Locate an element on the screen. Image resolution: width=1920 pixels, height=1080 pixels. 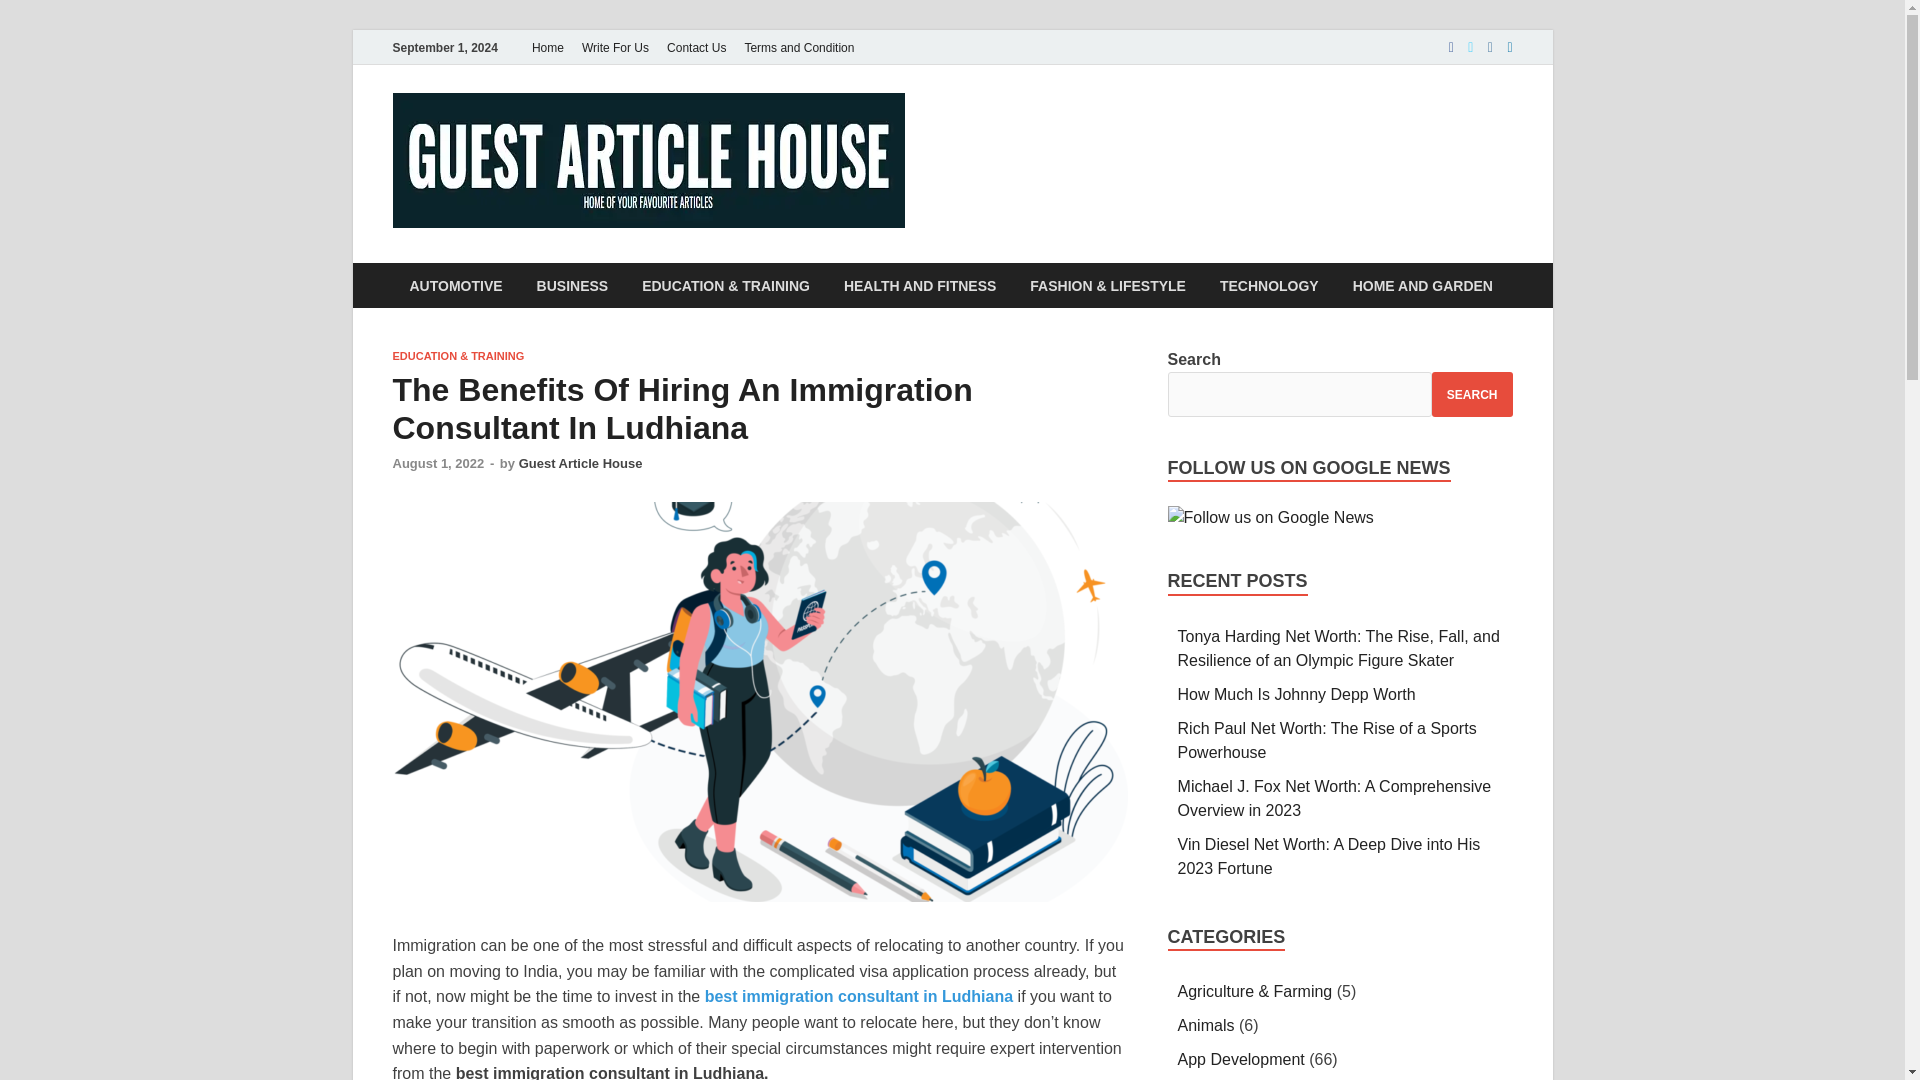
Contact Us is located at coordinates (696, 47).